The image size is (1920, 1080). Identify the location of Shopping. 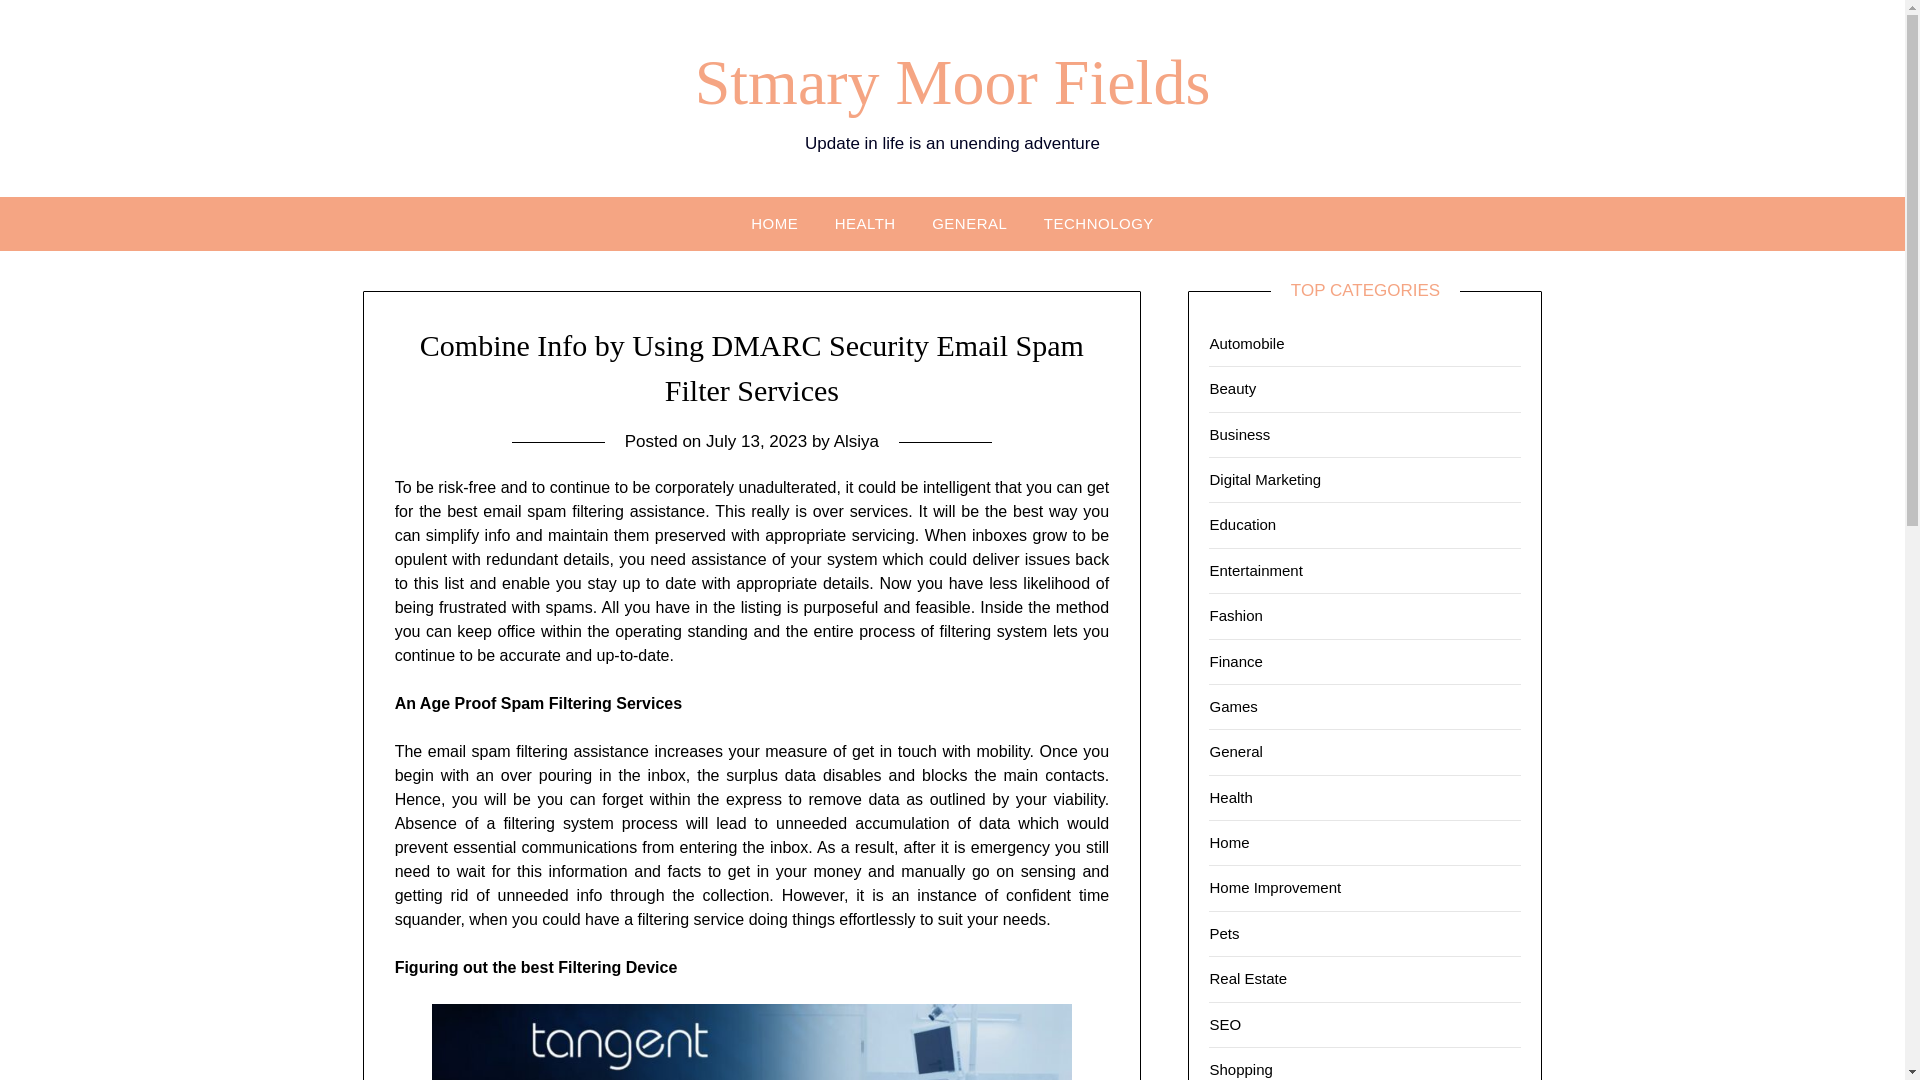
(1240, 1068).